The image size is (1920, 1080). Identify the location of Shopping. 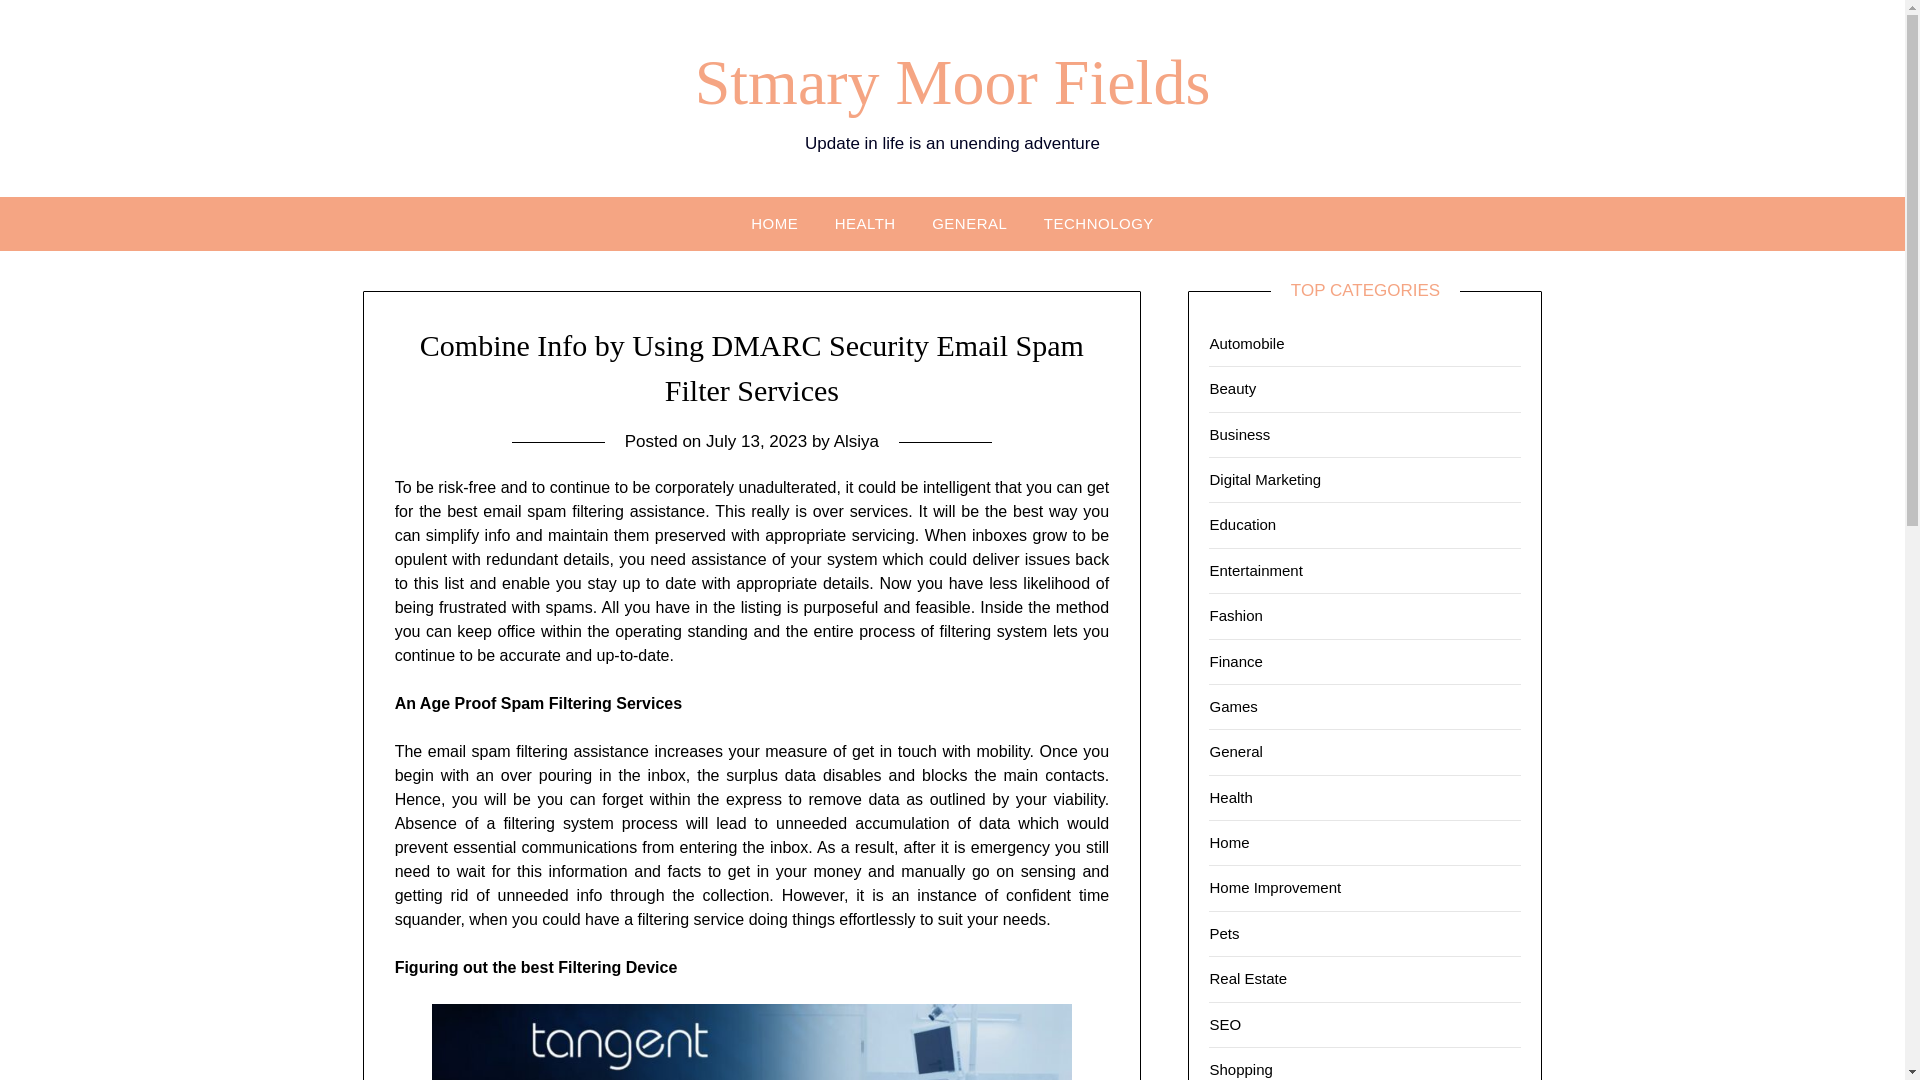
(1240, 1068).